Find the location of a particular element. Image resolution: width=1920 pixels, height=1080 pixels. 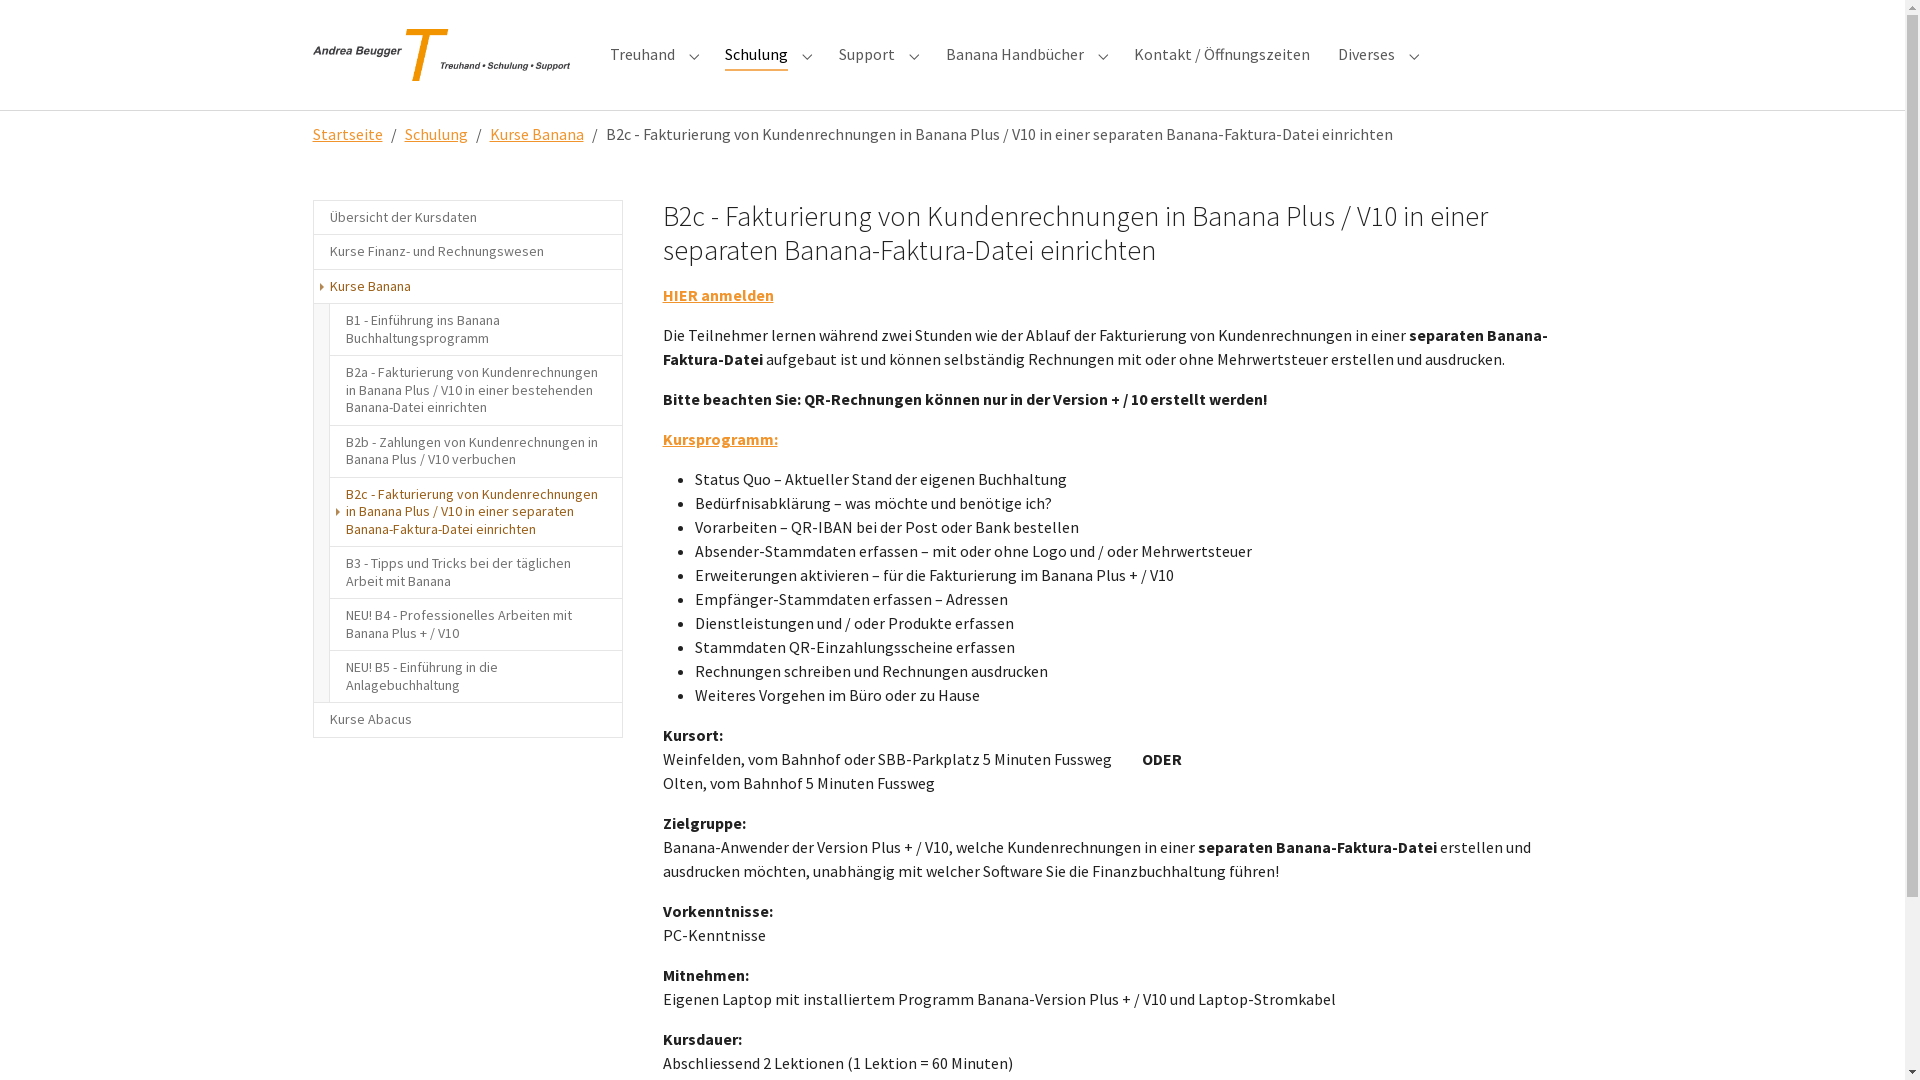

HIER anmelden is located at coordinates (718, 295).